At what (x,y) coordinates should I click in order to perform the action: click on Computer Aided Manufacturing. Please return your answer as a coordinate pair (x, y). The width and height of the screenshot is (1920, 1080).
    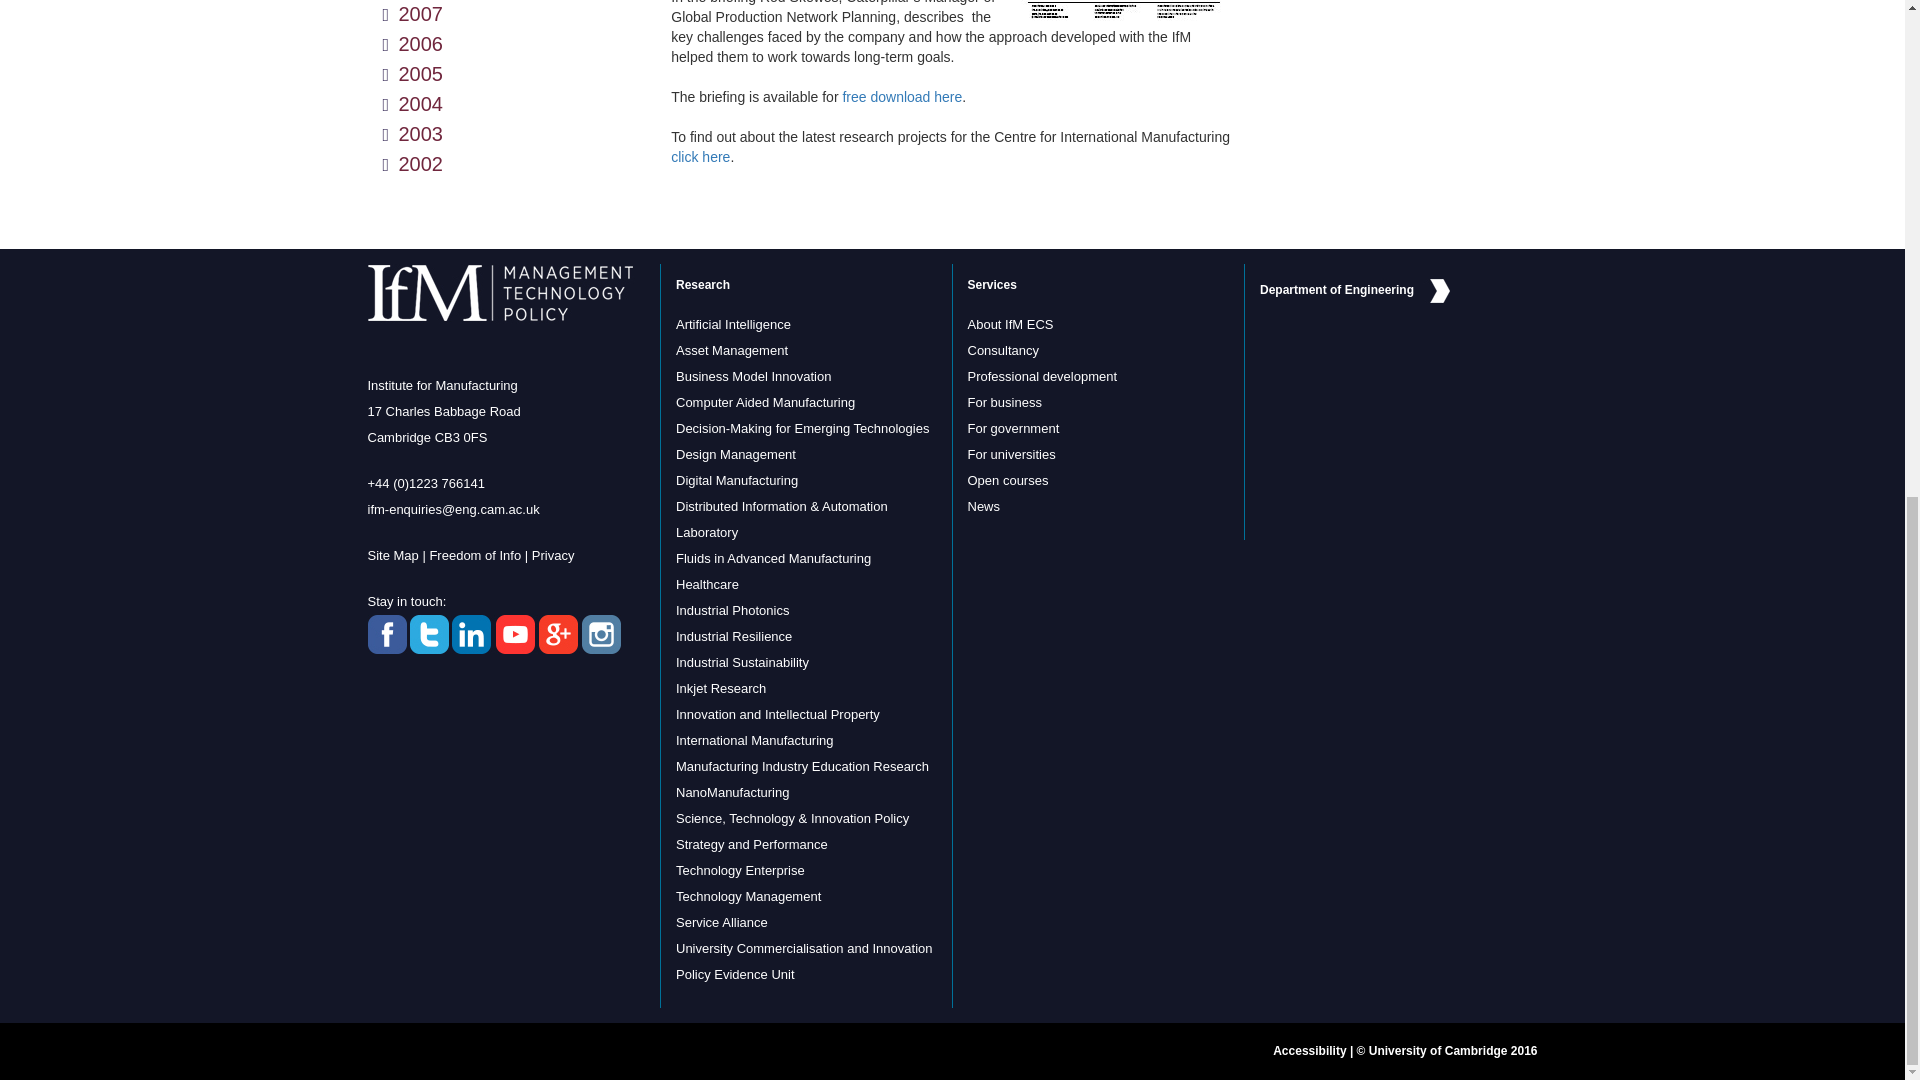
    Looking at the image, I should click on (764, 402).